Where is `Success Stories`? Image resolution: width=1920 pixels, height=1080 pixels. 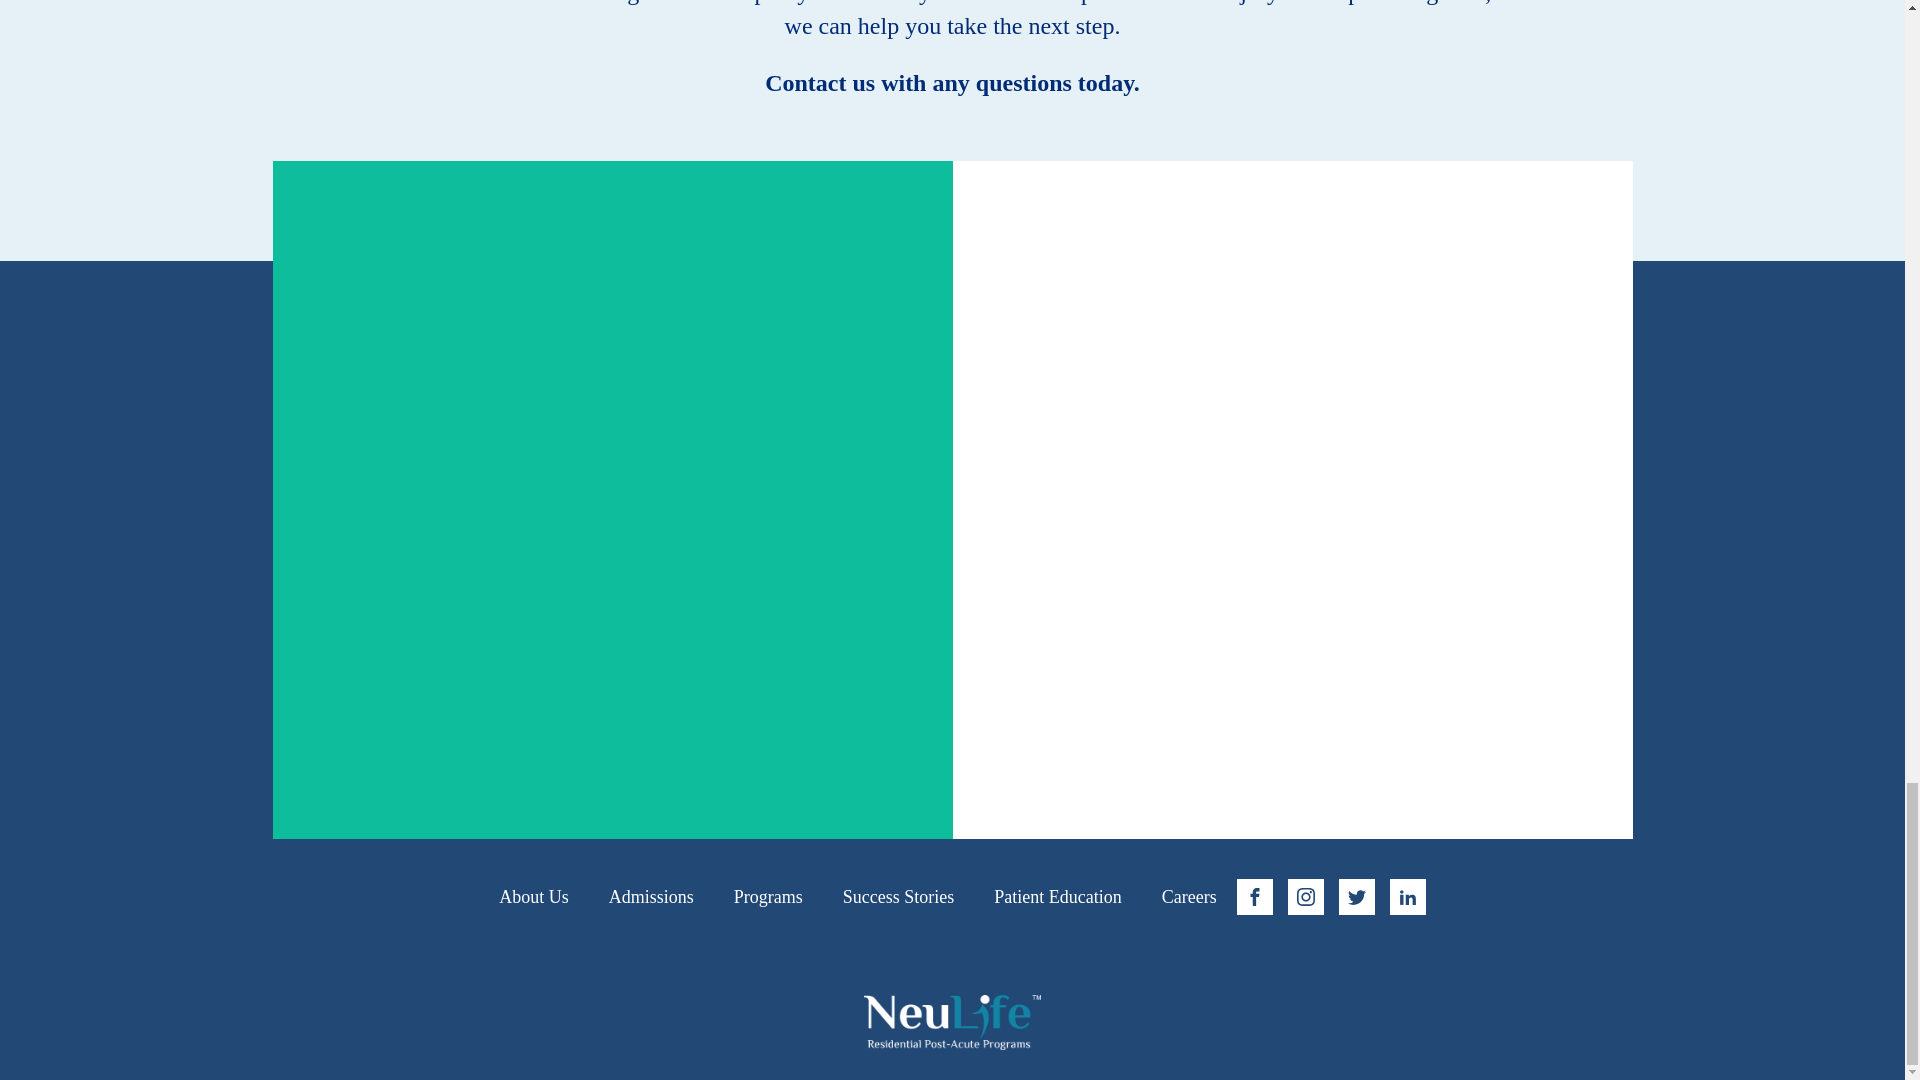
Success Stories is located at coordinates (899, 896).